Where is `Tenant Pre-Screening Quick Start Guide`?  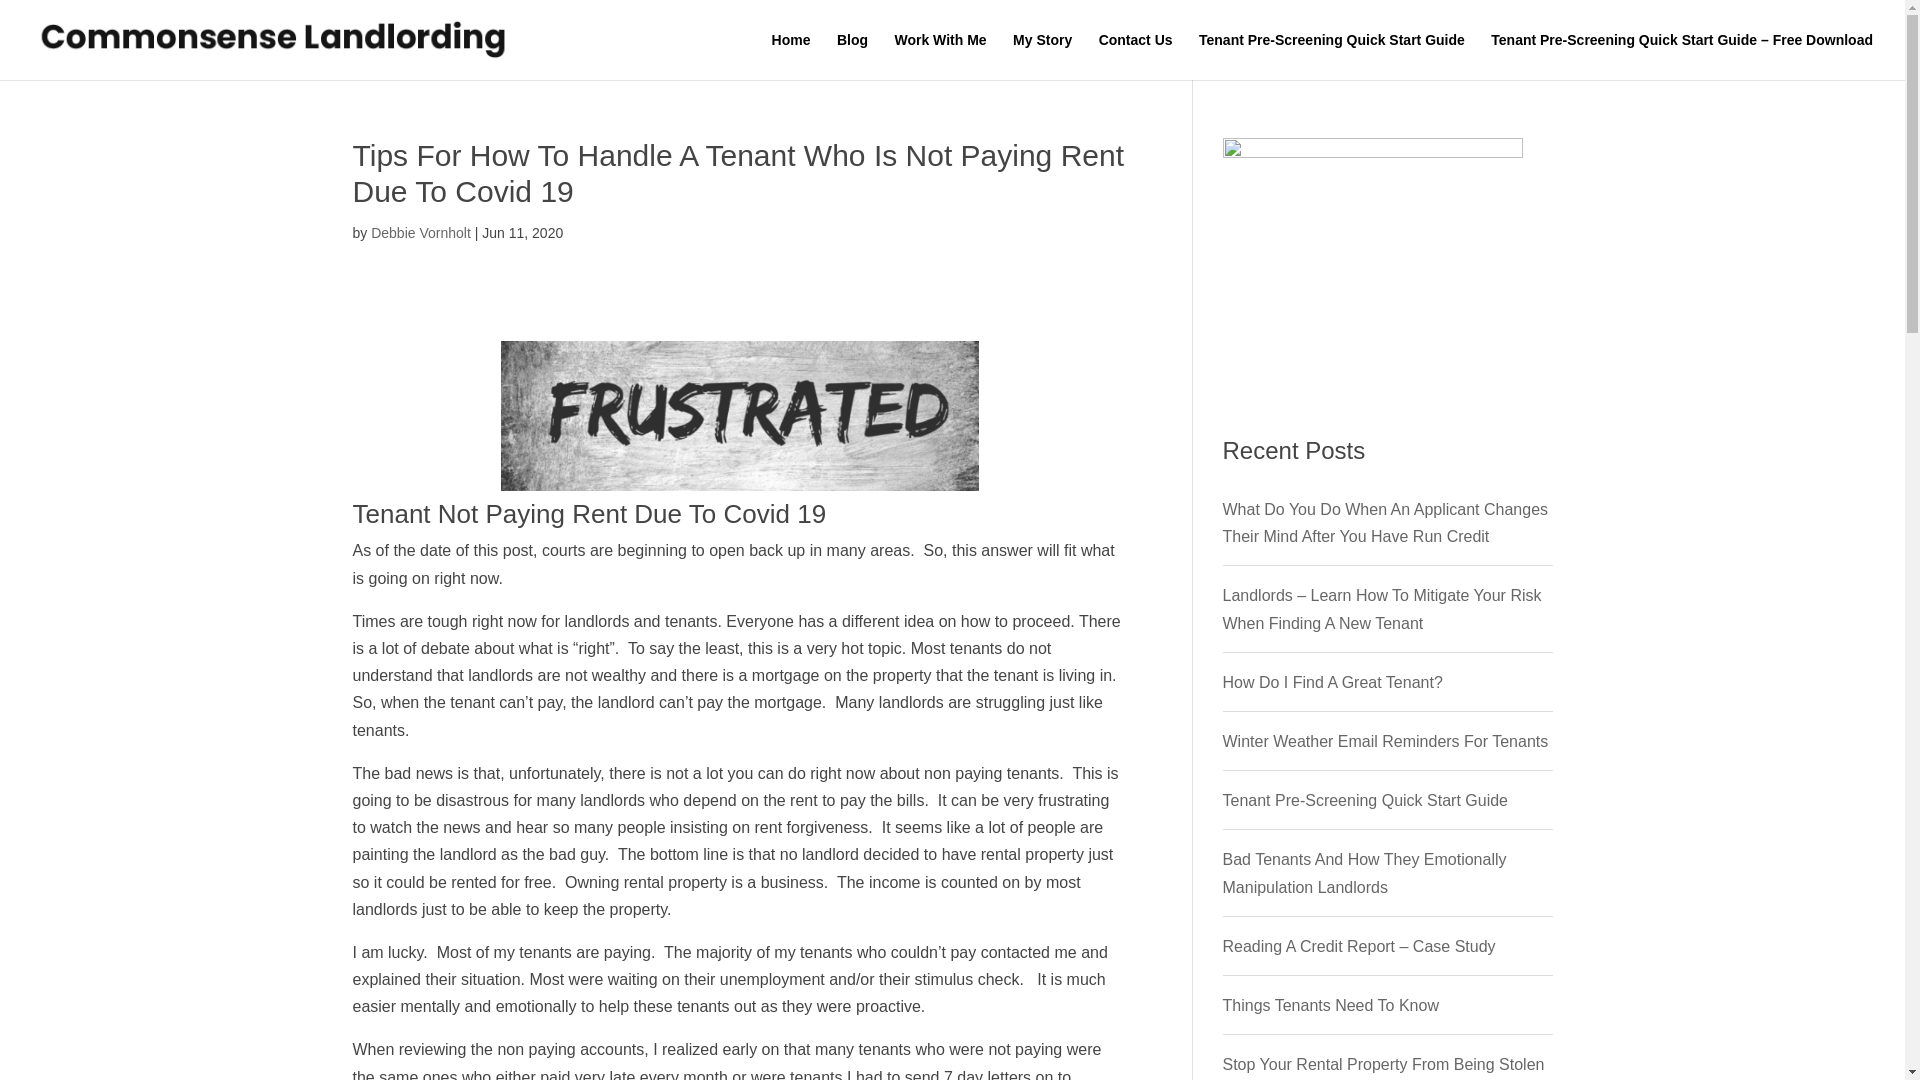 Tenant Pre-Screening Quick Start Guide is located at coordinates (1331, 56).